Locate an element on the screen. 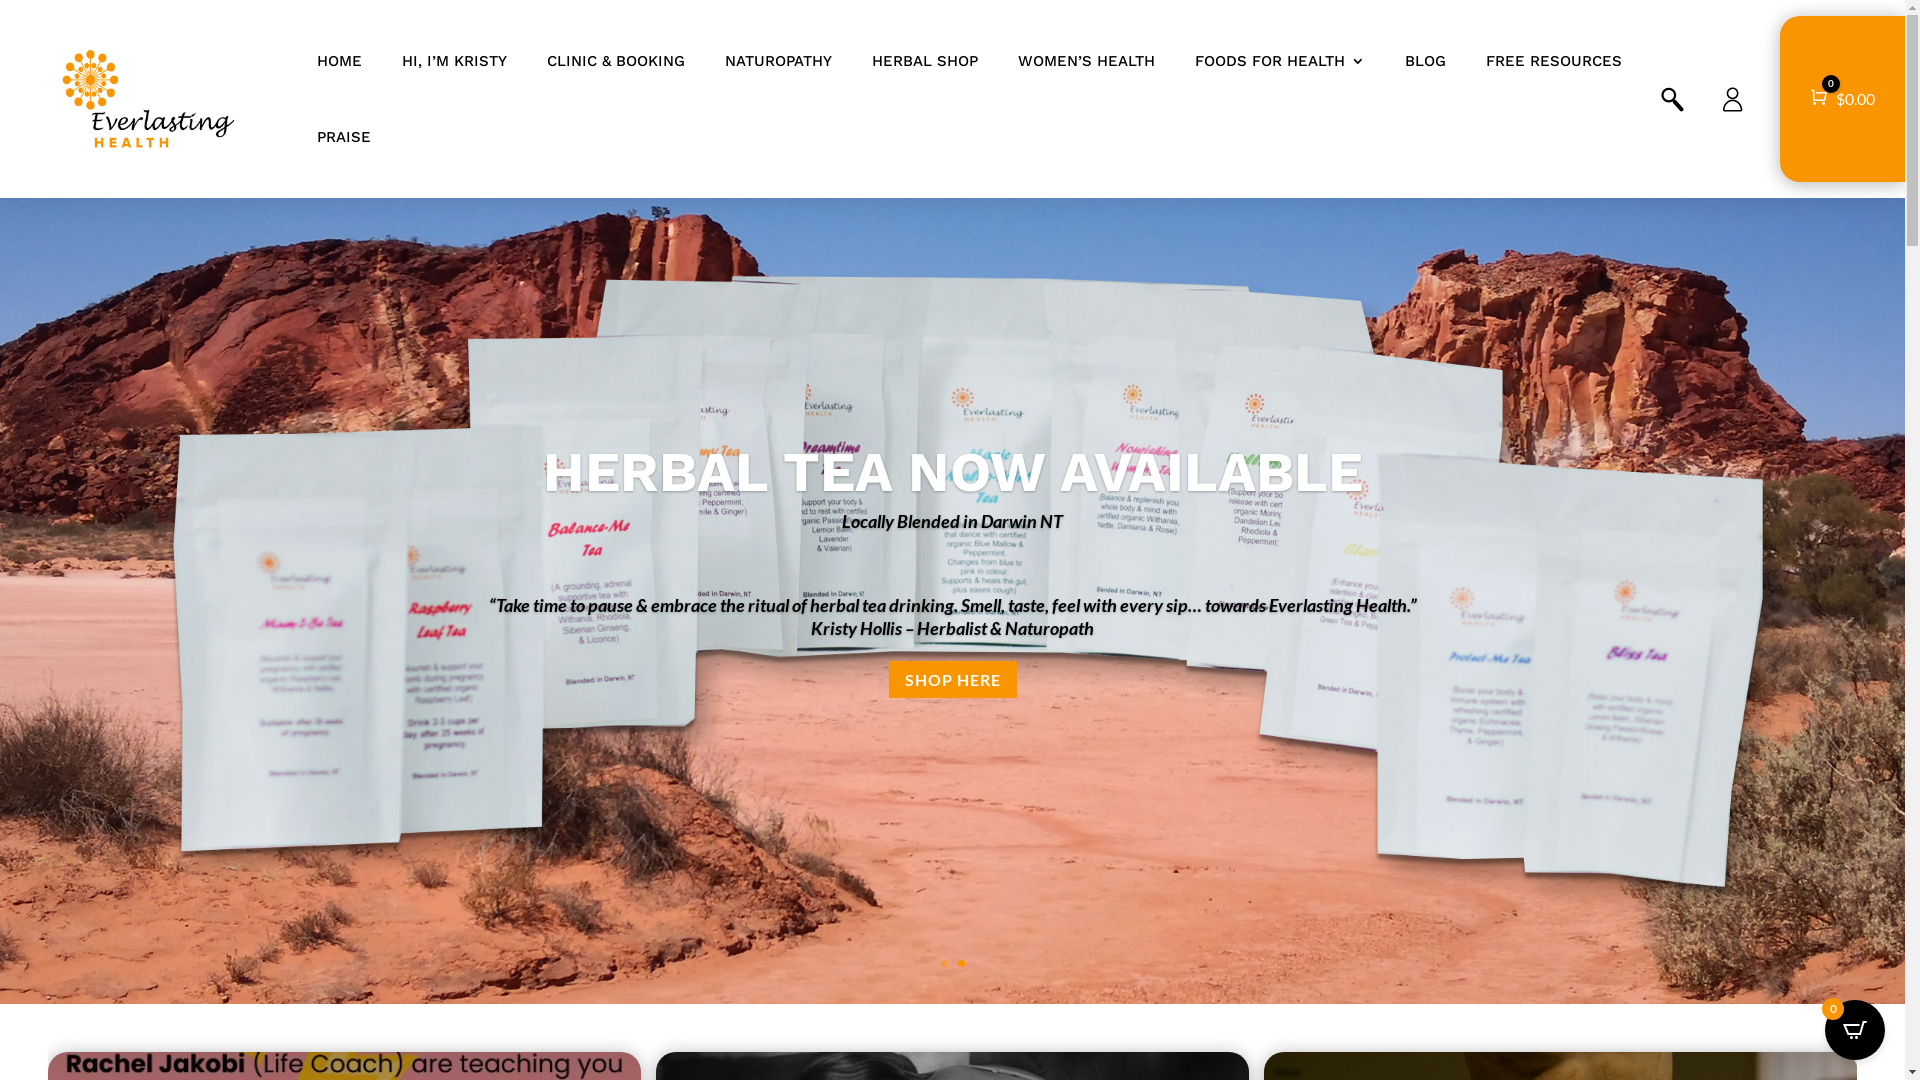 Image resolution: width=1920 pixels, height=1080 pixels. FREE RESOURCES is located at coordinates (1554, 61).